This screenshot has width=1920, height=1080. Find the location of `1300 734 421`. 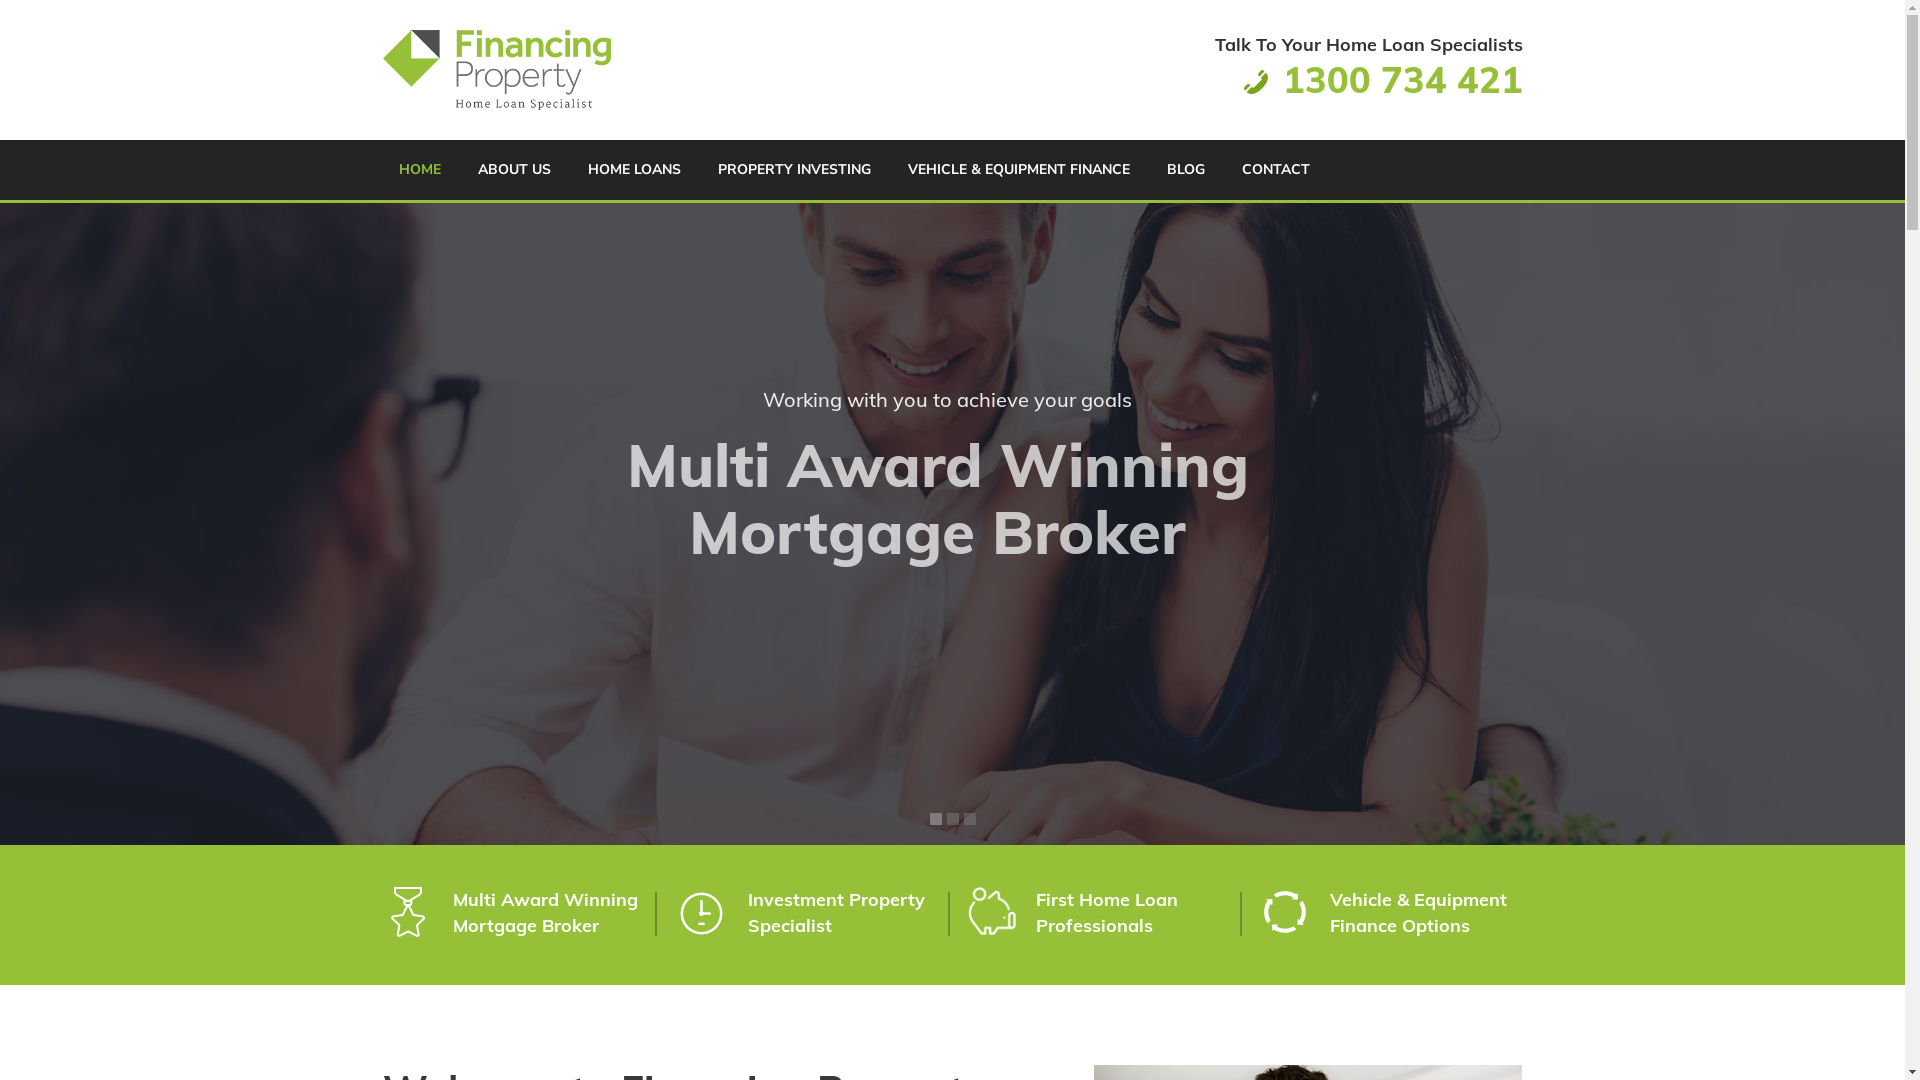

1300 734 421 is located at coordinates (1403, 80).